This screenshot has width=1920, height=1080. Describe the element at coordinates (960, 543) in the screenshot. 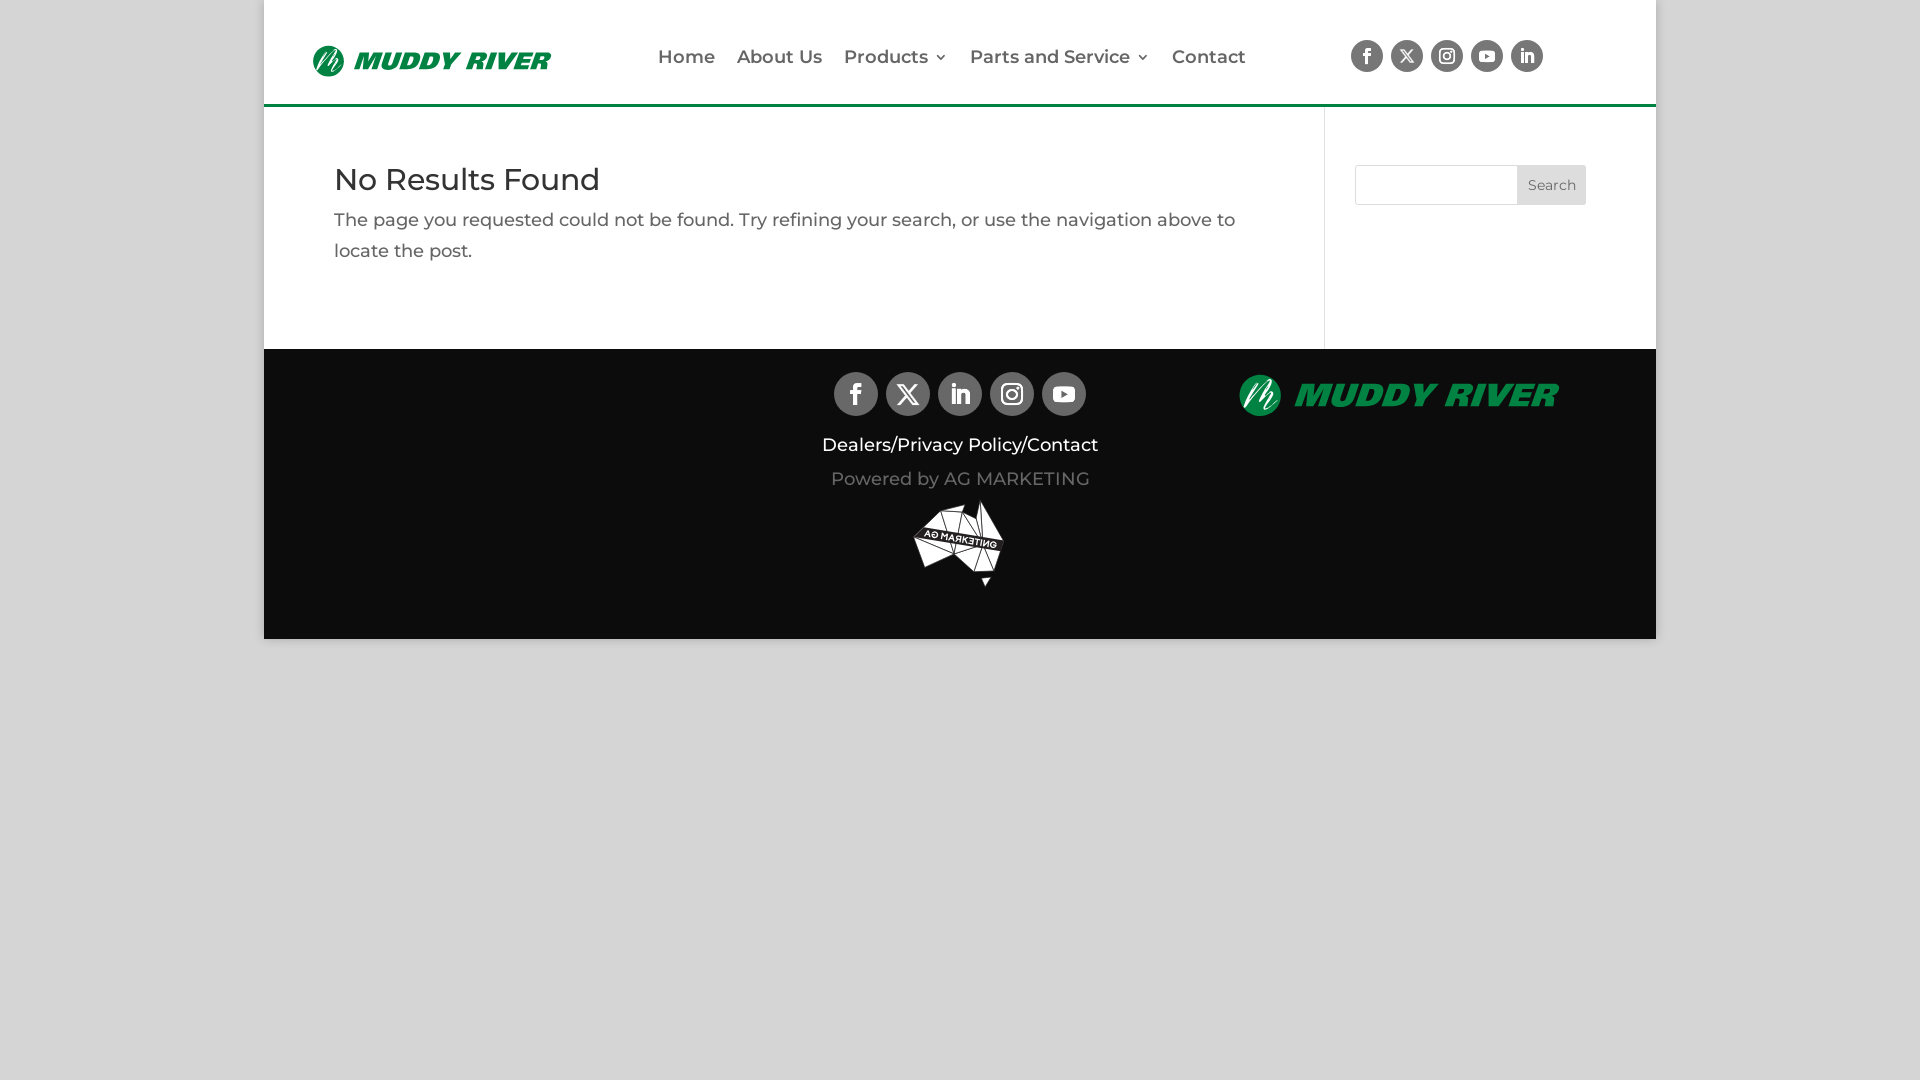

I see `AGmarketingwhitelogo-01` at that location.